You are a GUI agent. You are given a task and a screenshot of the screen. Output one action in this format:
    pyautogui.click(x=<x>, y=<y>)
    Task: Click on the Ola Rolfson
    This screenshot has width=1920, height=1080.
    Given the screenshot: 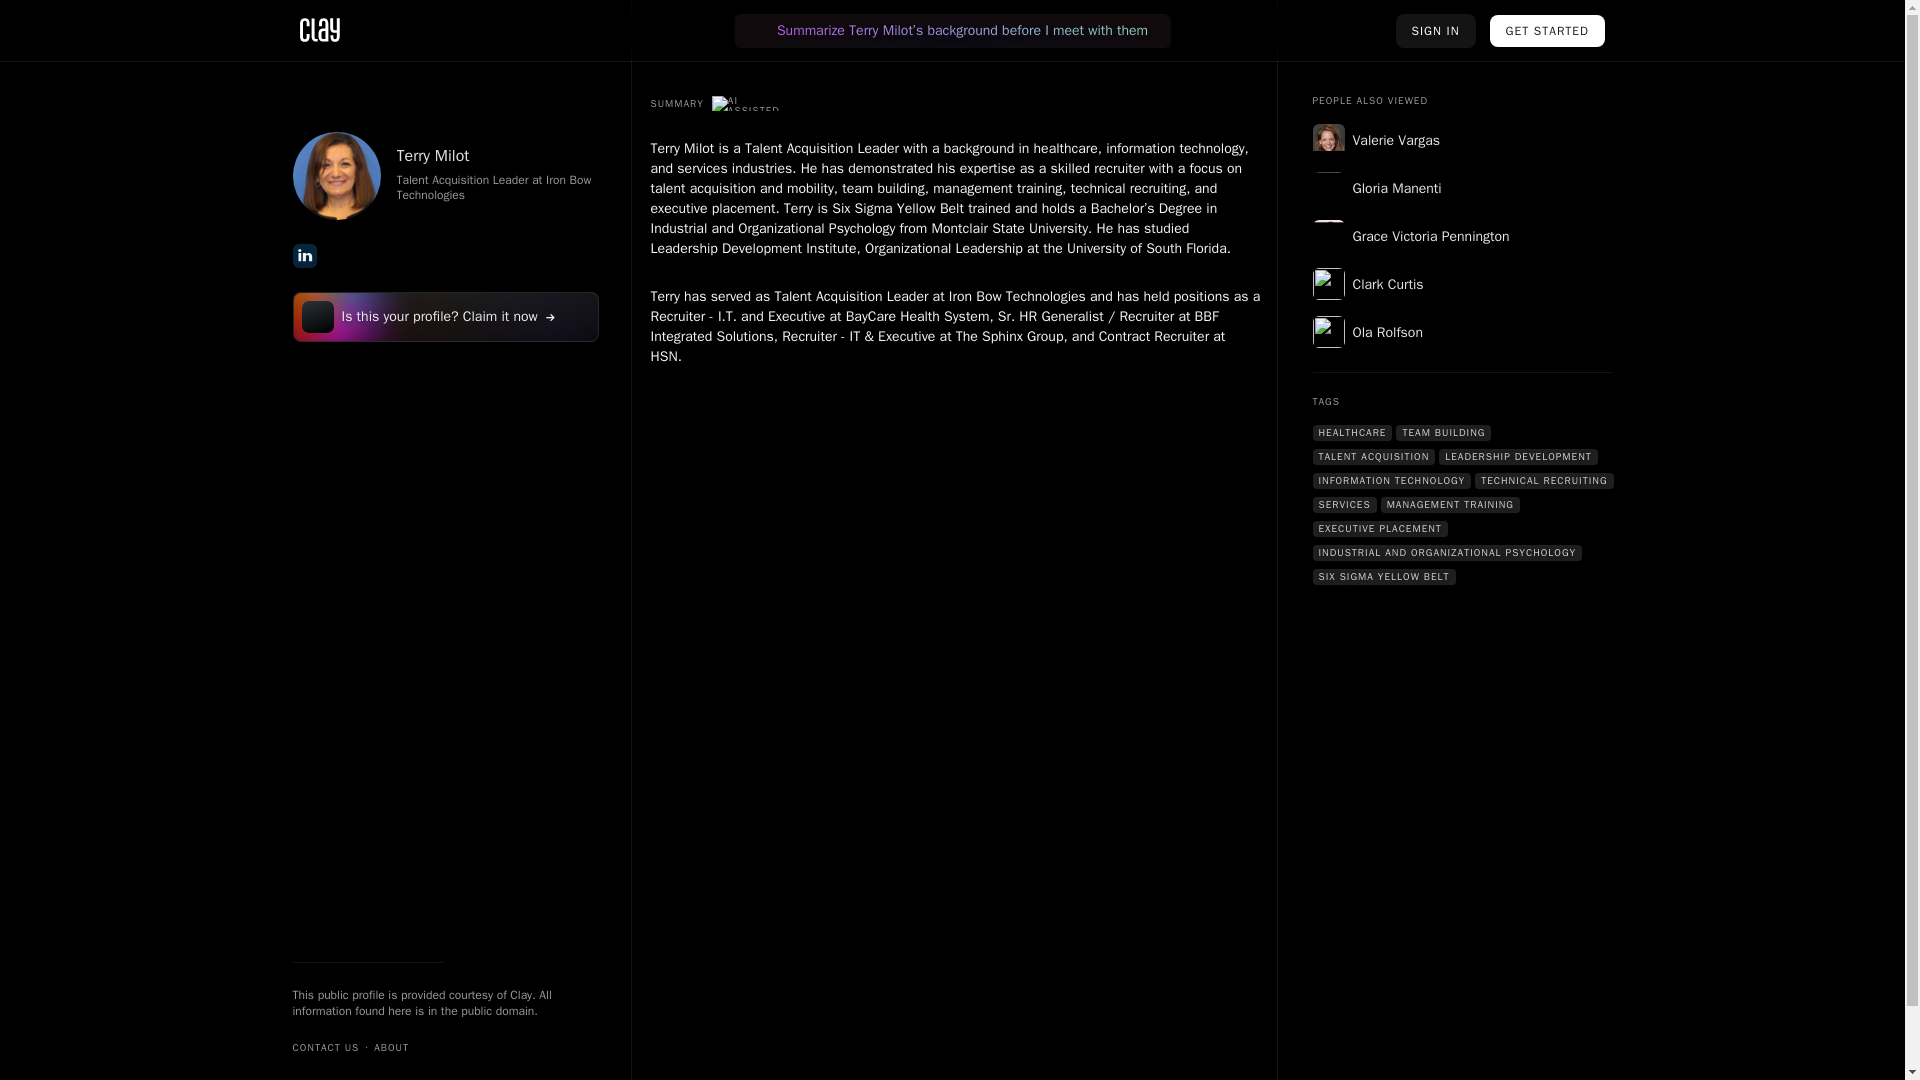 What is the action you would take?
    pyautogui.click(x=1462, y=332)
    